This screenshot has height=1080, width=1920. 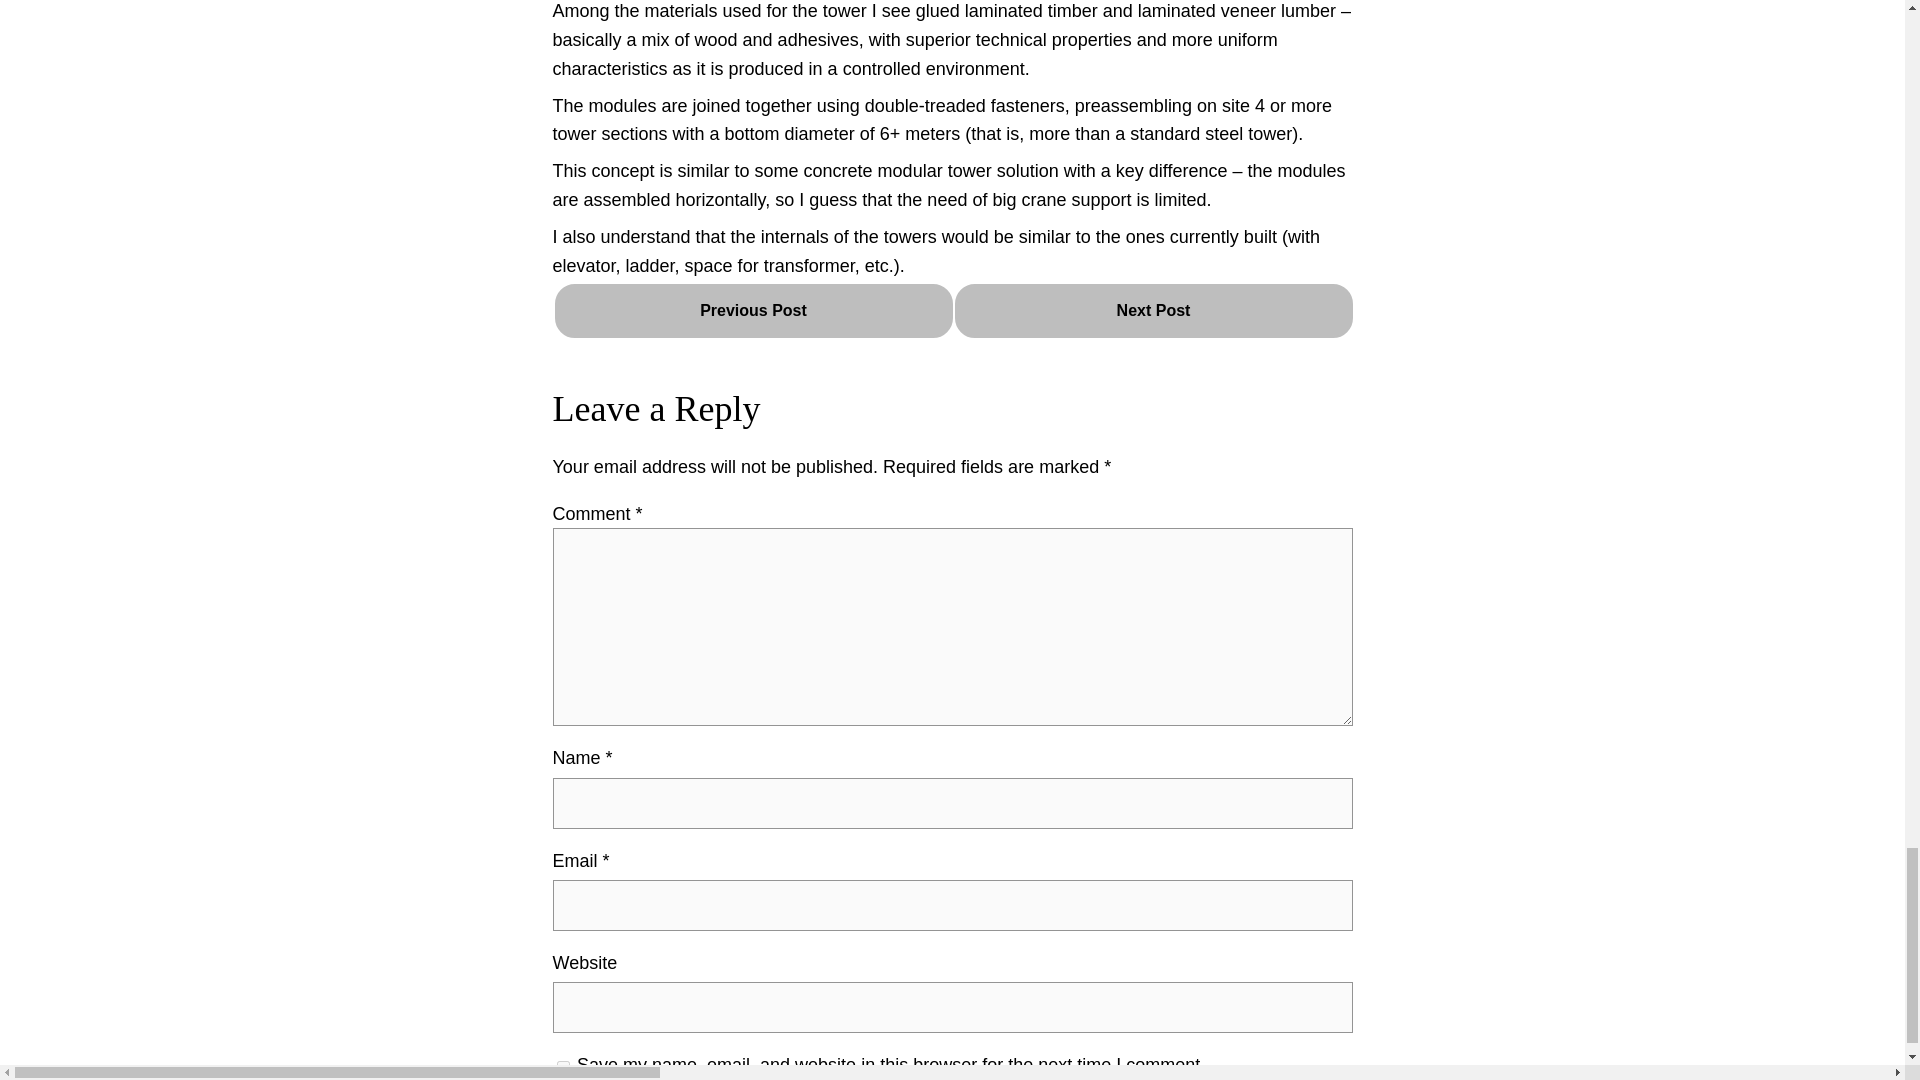 What do you see at coordinates (1152, 310) in the screenshot?
I see `The importance of the geophysical survey for a Wind Farm` at bounding box center [1152, 310].